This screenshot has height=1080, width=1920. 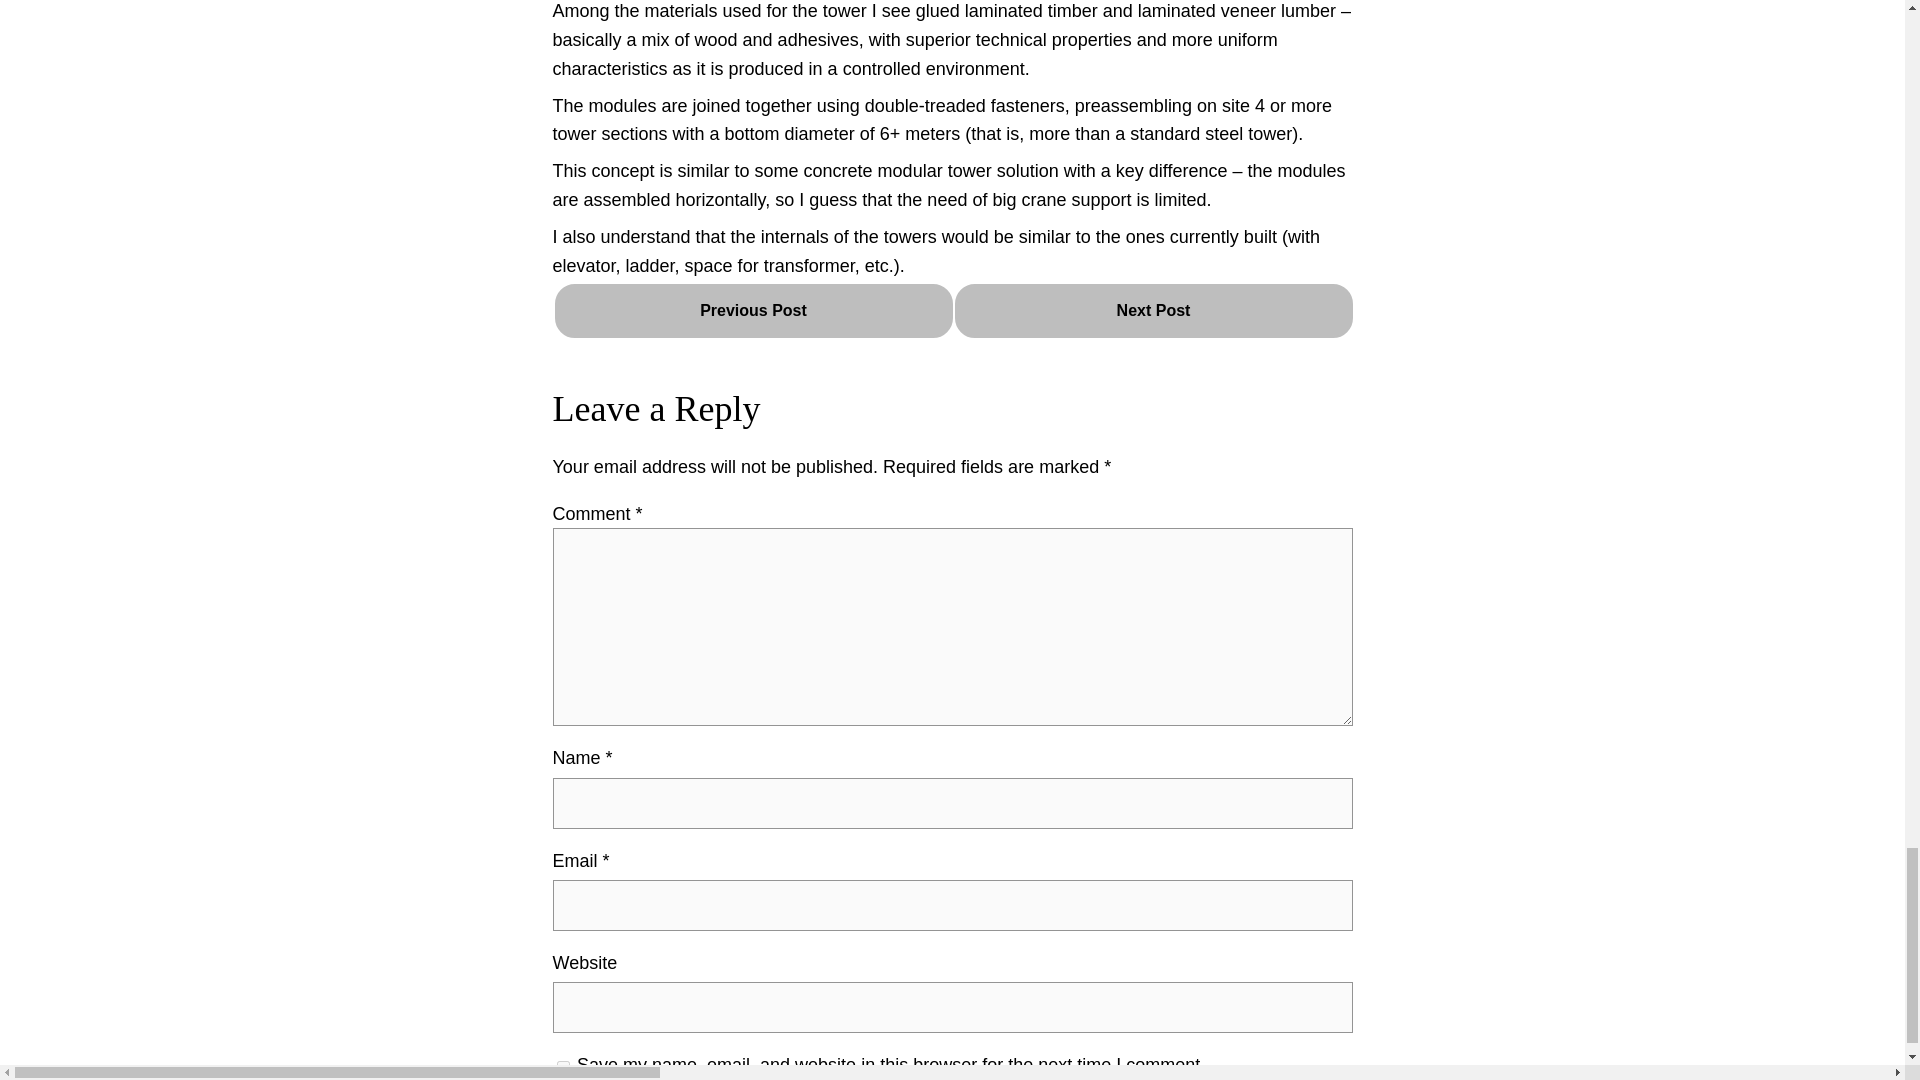 What do you see at coordinates (1152, 310) in the screenshot?
I see `The importance of the geophysical survey for a Wind Farm` at bounding box center [1152, 310].